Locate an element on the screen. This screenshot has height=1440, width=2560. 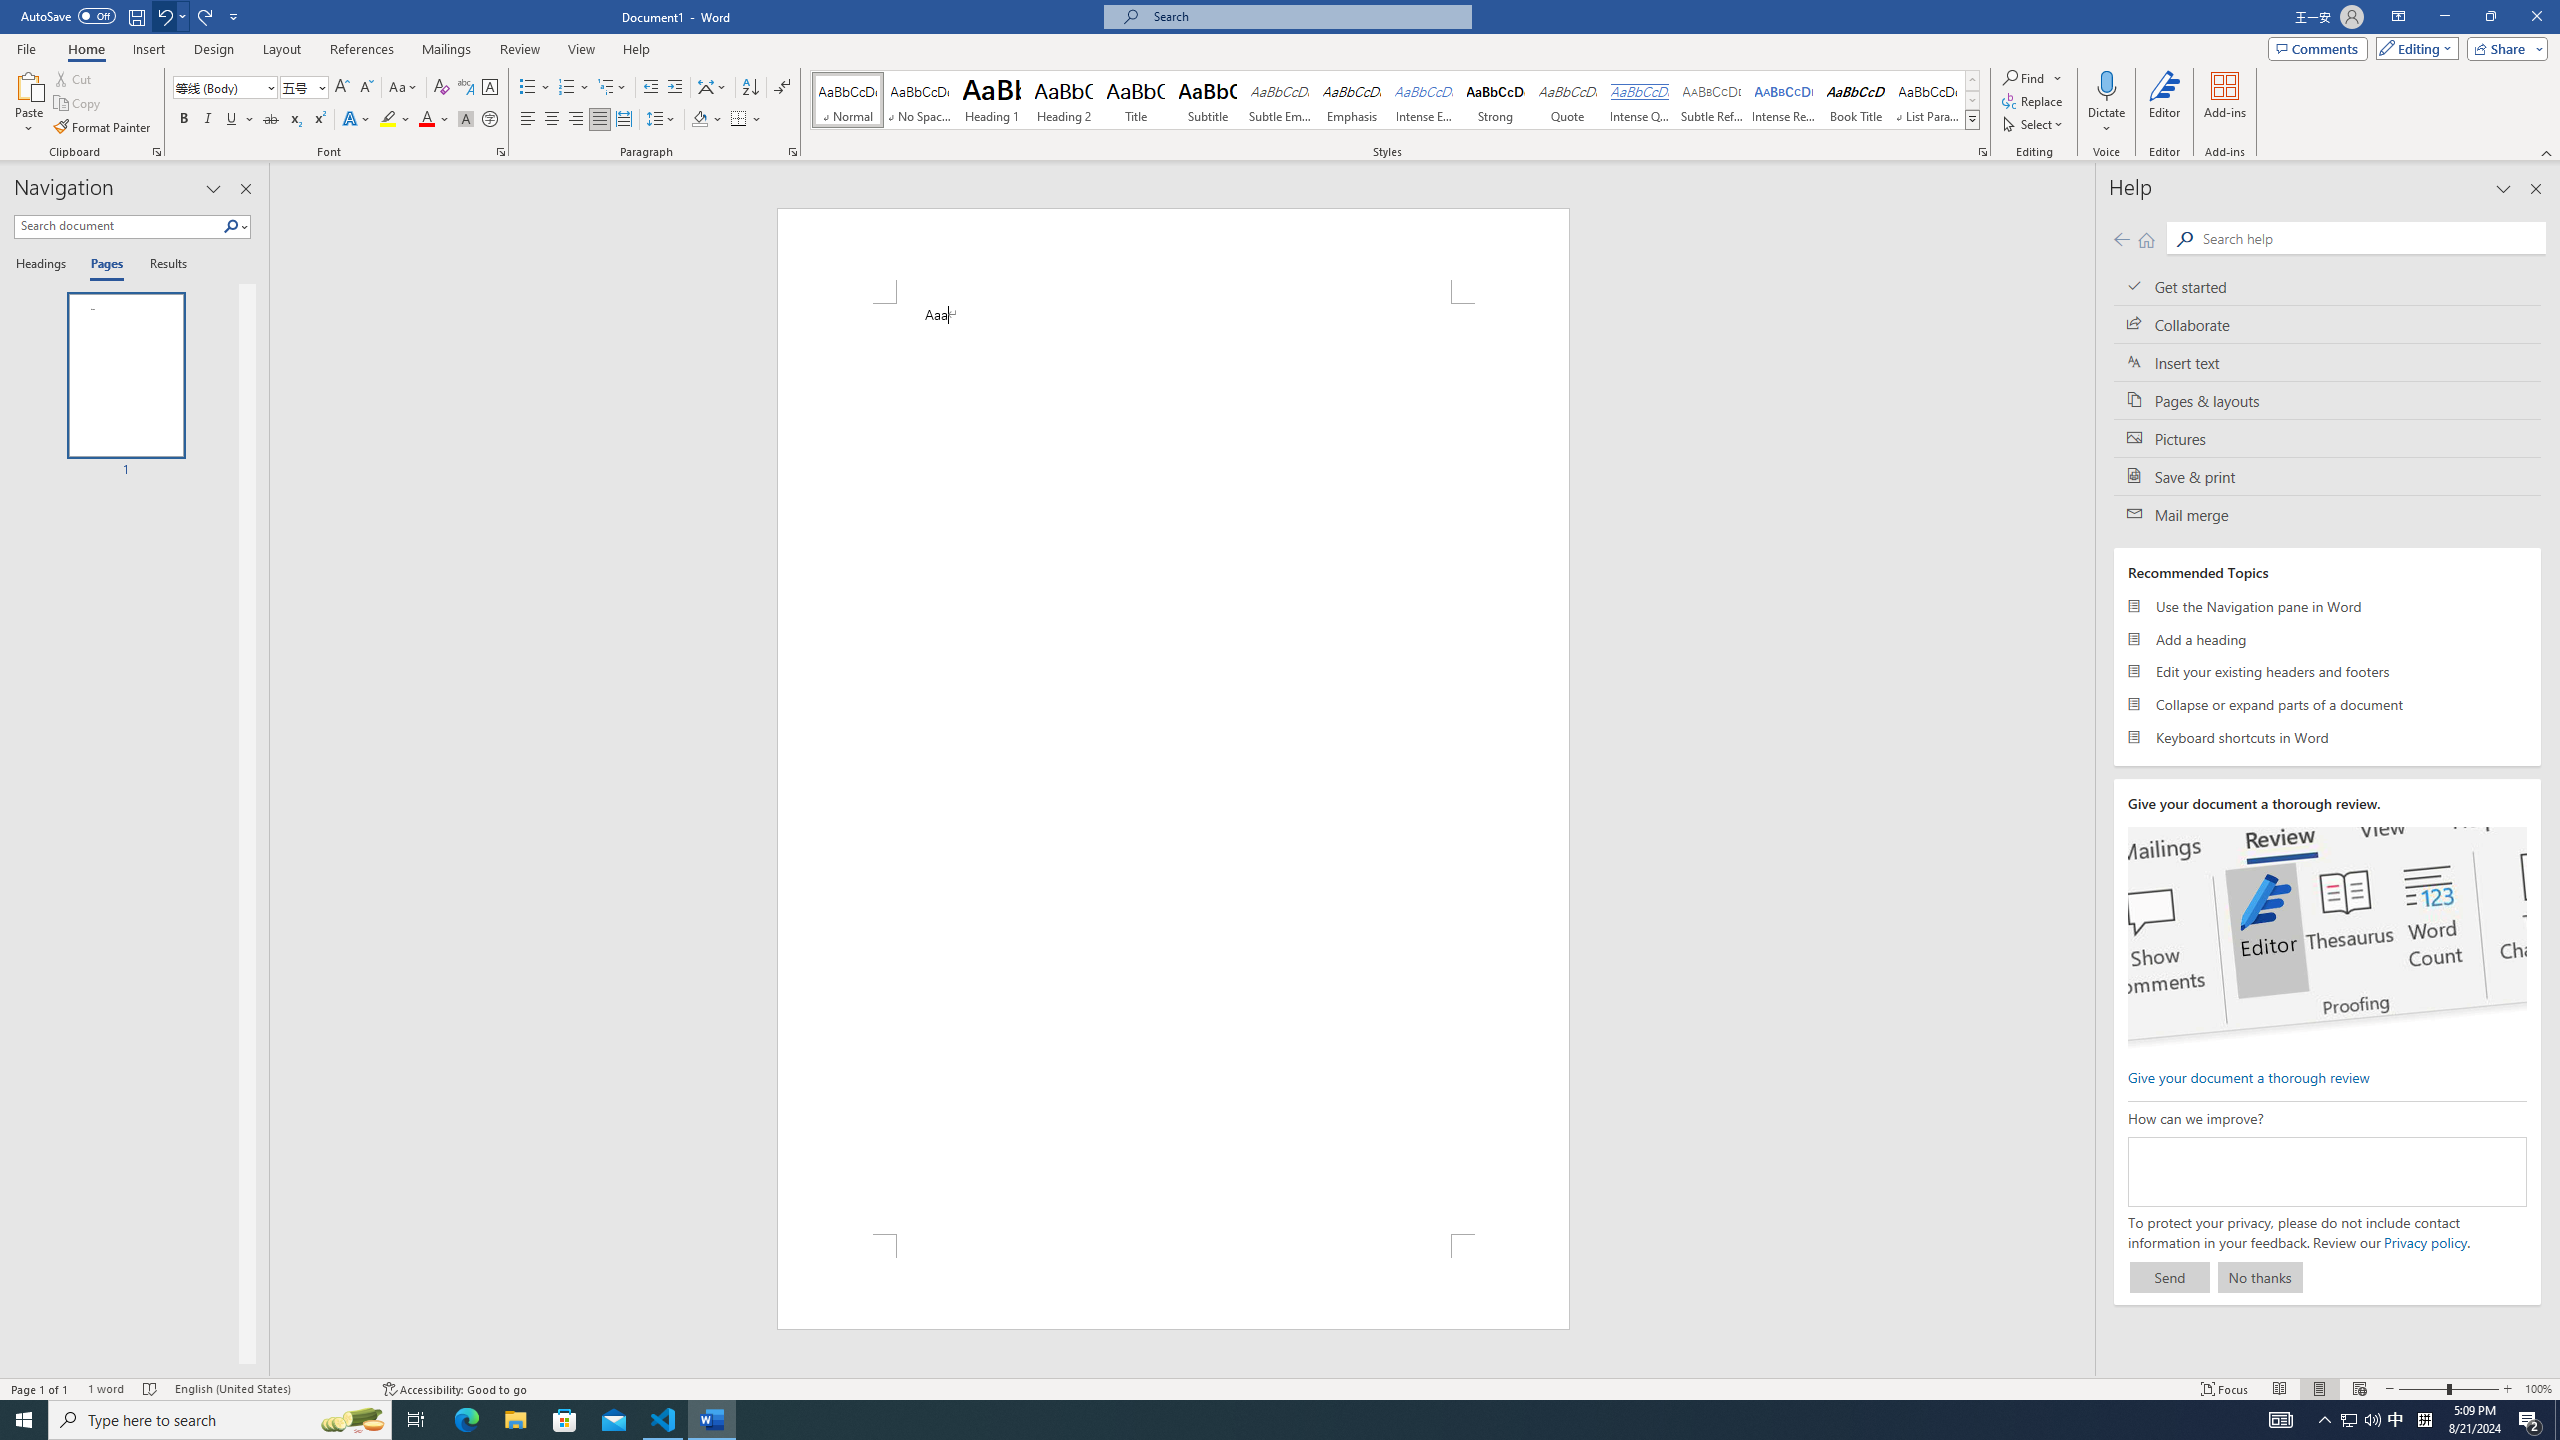
Undo Increase Indent is located at coordinates (164, 16).